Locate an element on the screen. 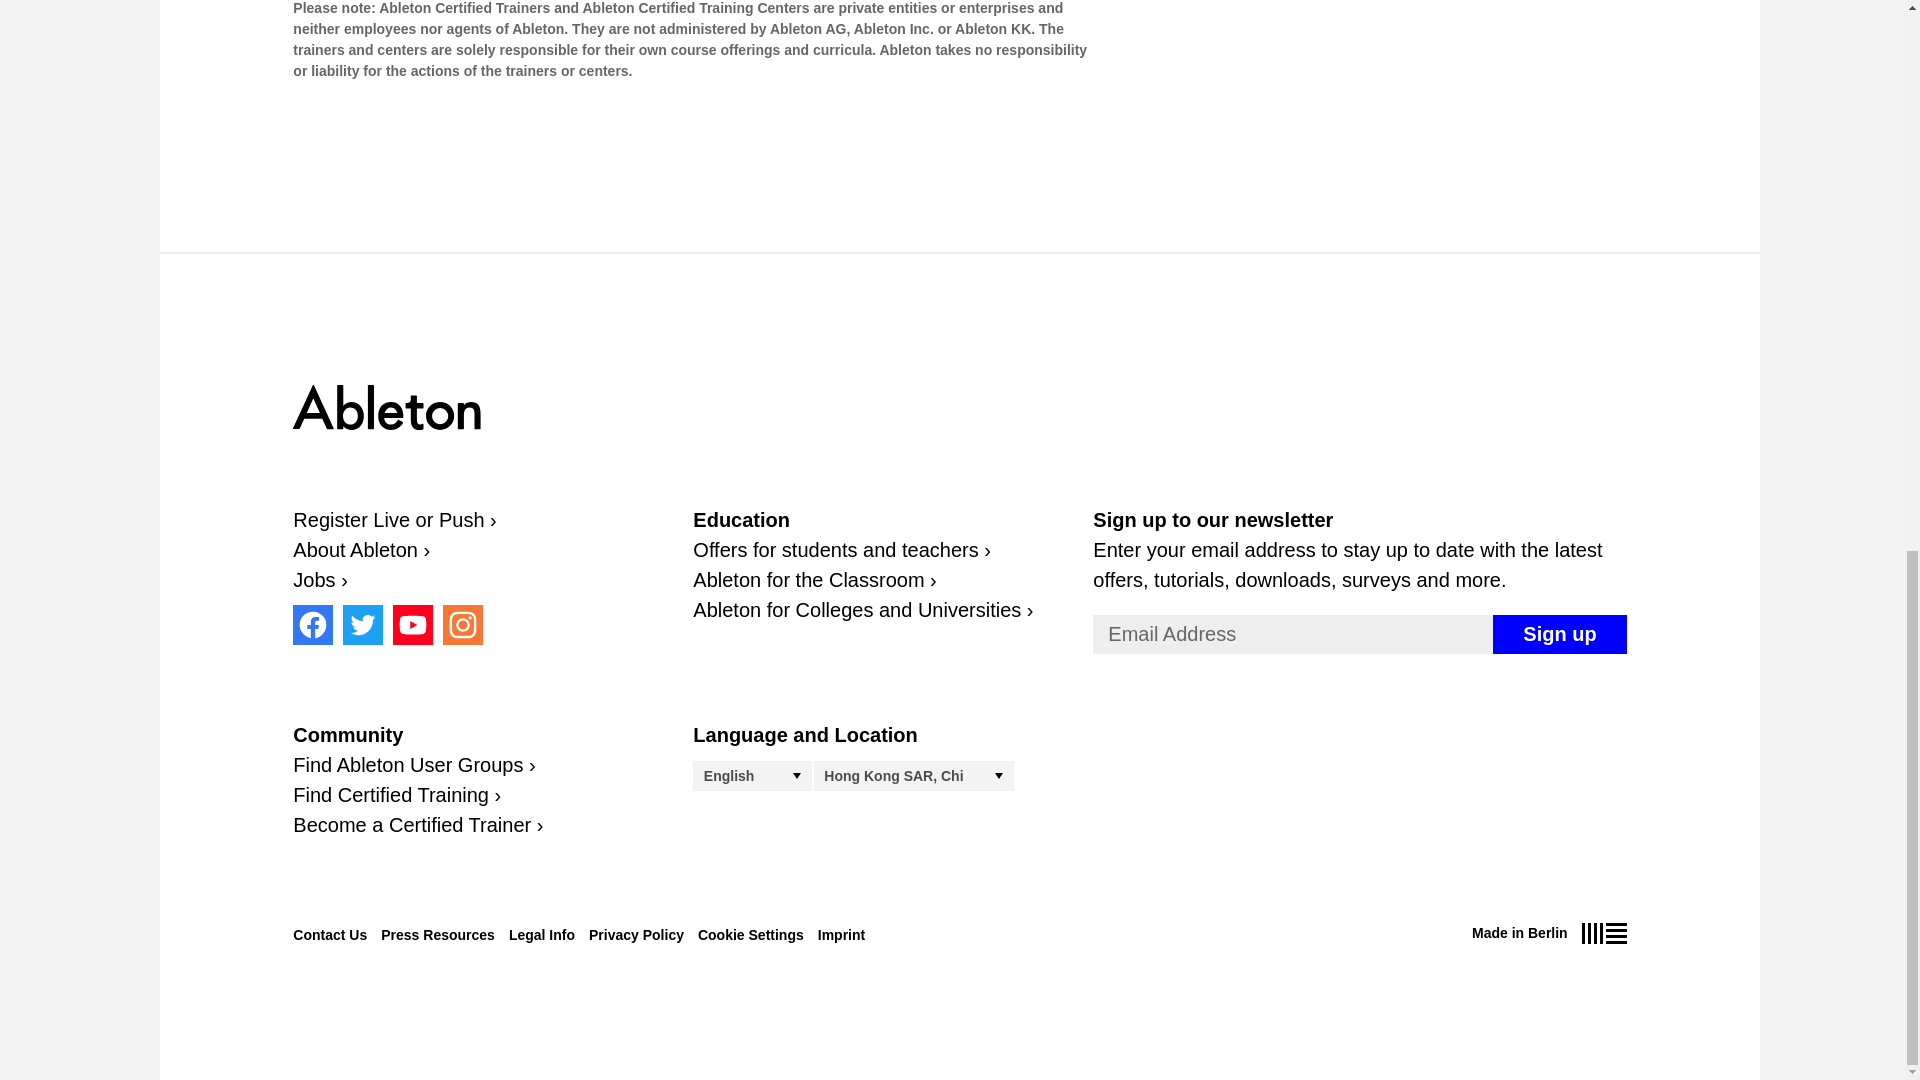 The height and width of the screenshot is (1080, 1920). Ableton Twitter is located at coordinates (362, 624).